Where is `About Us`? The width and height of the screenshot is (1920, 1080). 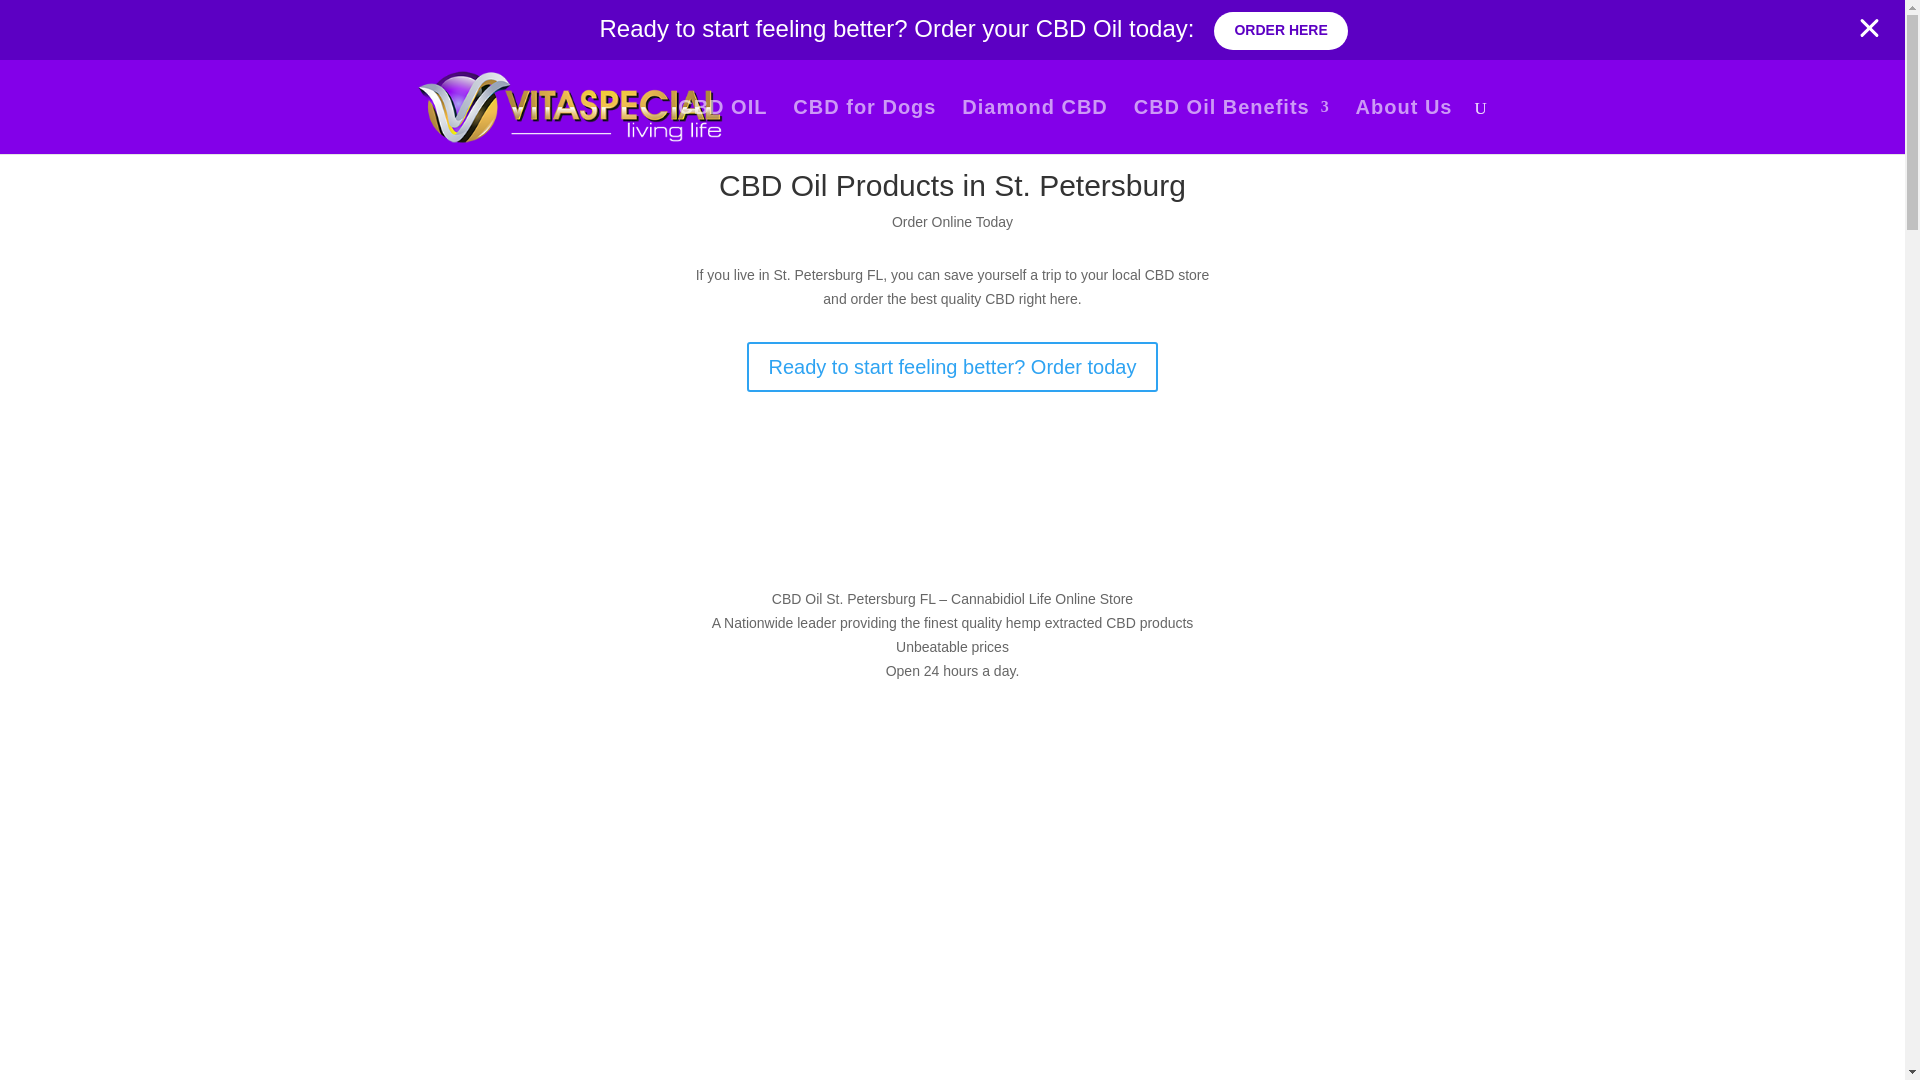 About Us is located at coordinates (1404, 127).